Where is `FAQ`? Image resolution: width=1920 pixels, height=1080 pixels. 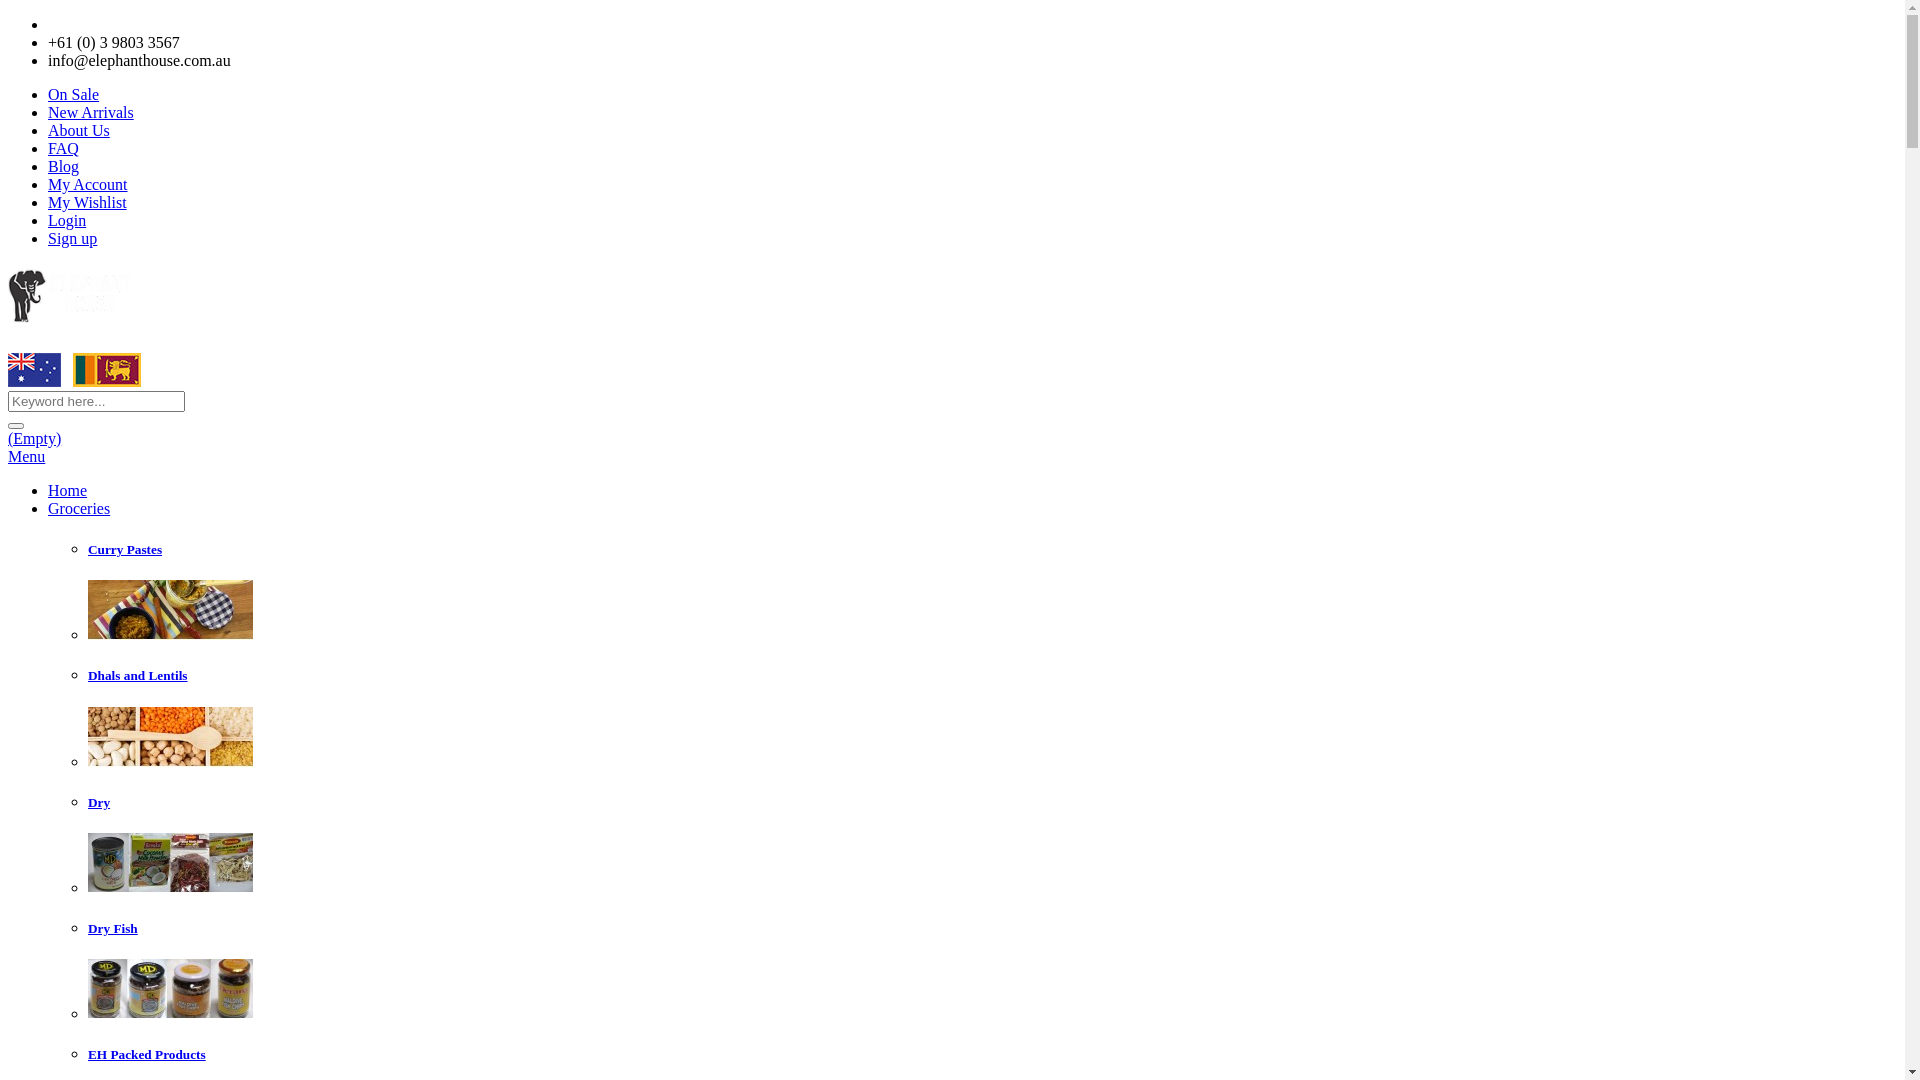
FAQ is located at coordinates (64, 148).